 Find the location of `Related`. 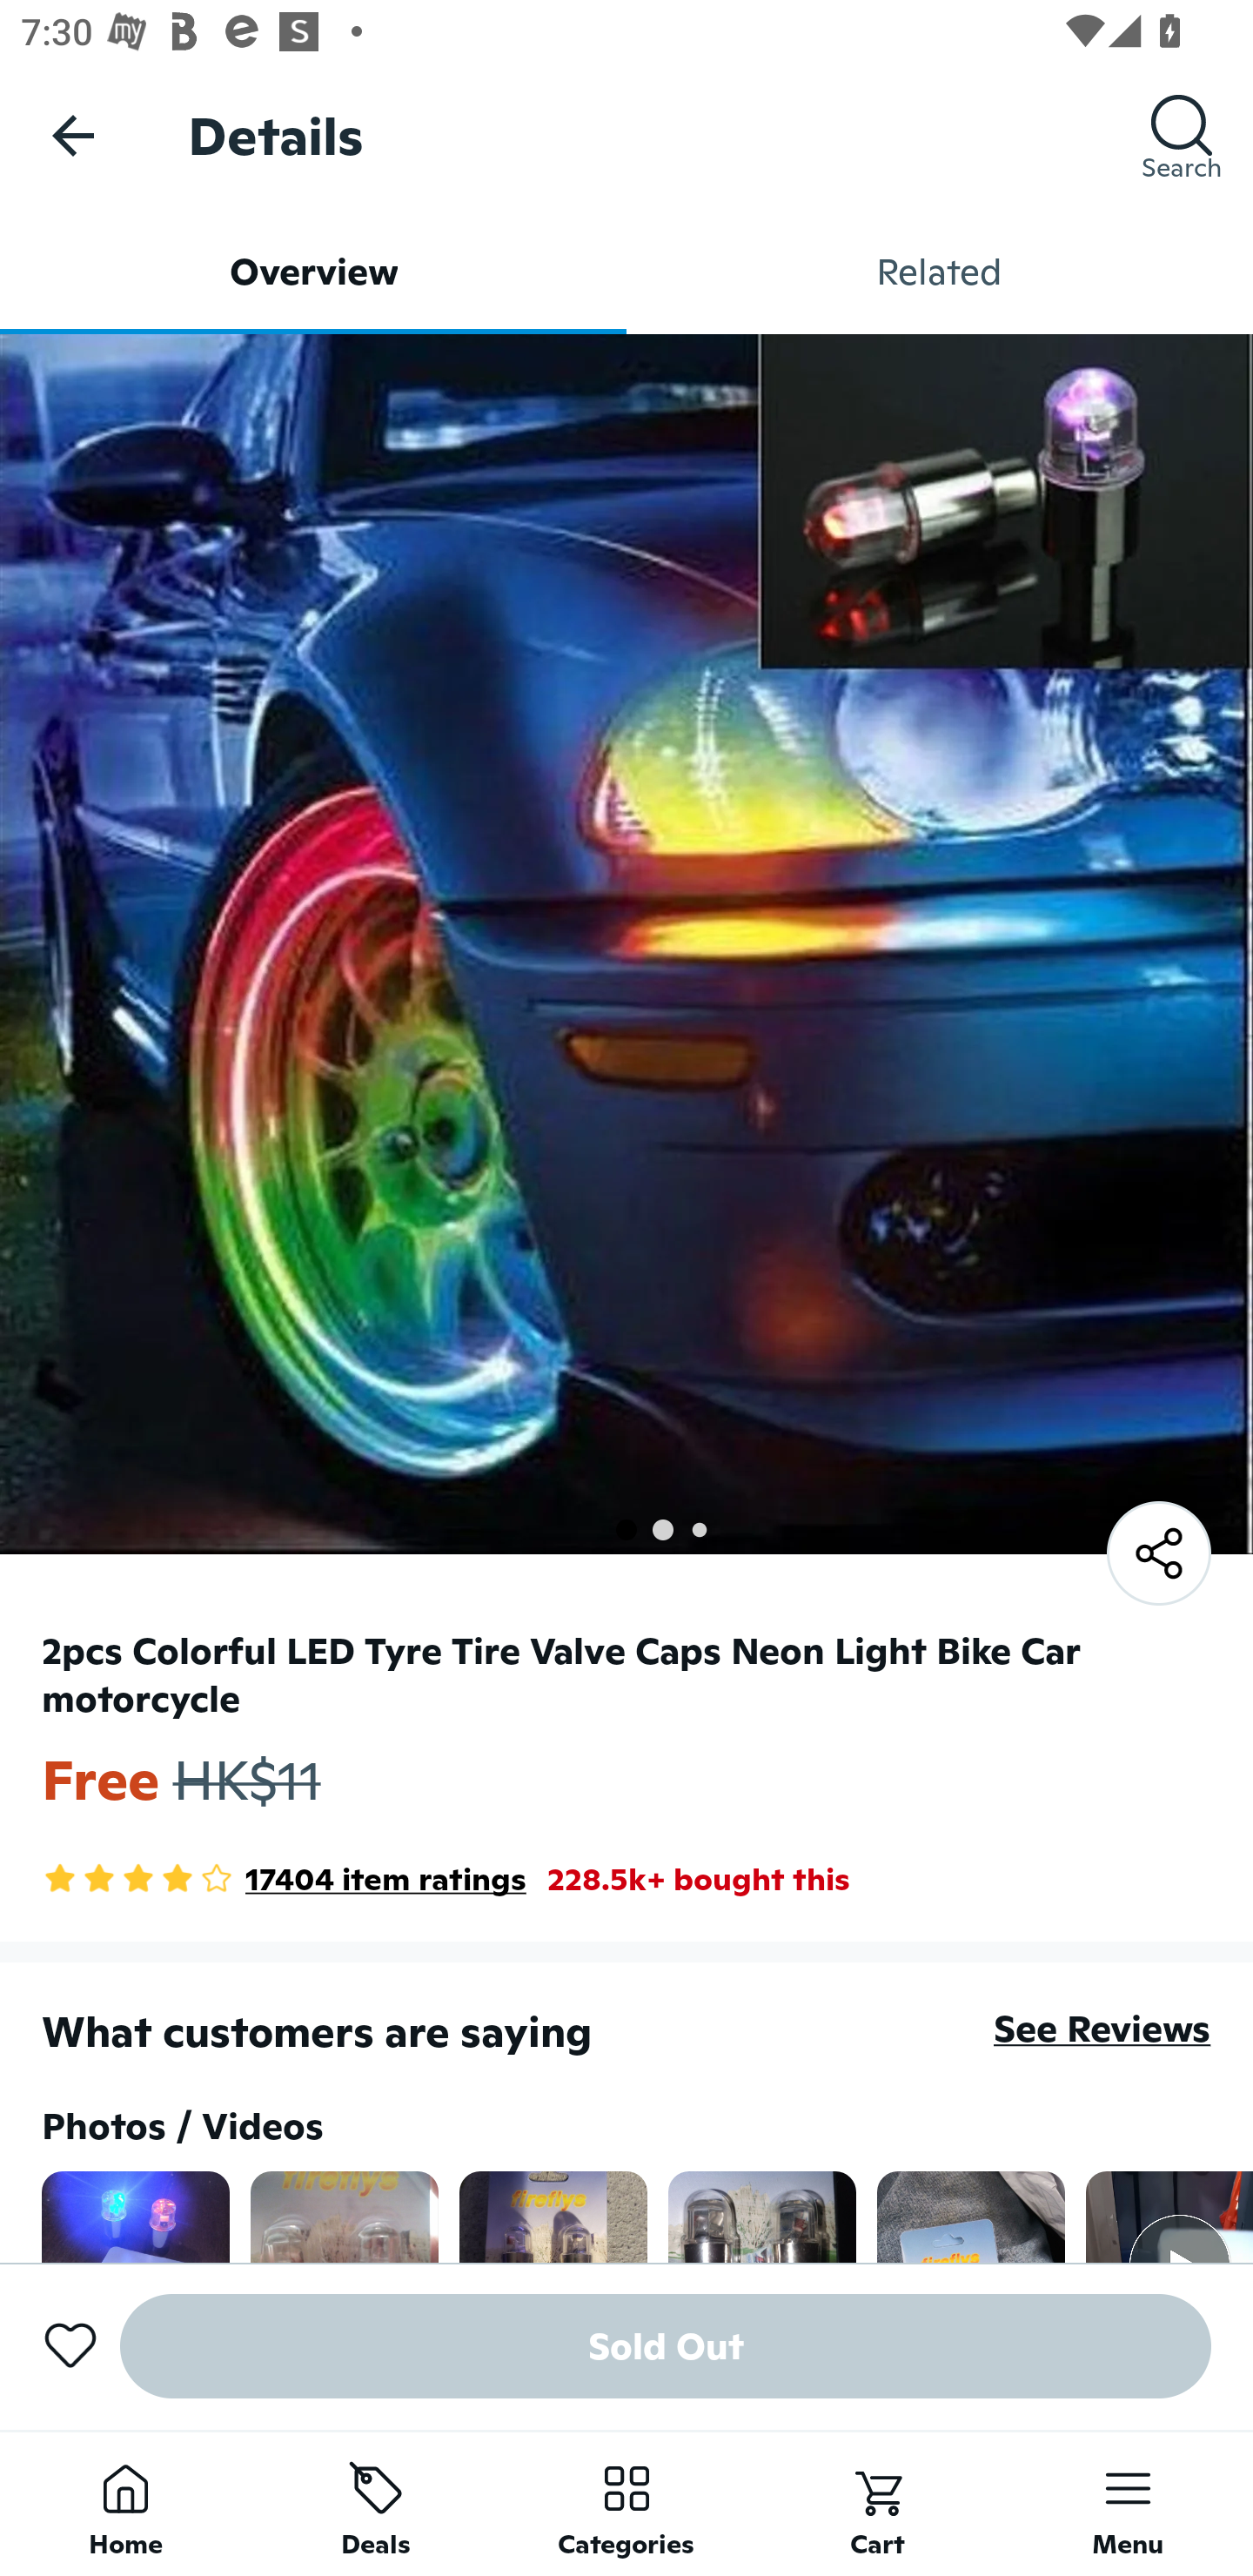

Related is located at coordinates (940, 272).